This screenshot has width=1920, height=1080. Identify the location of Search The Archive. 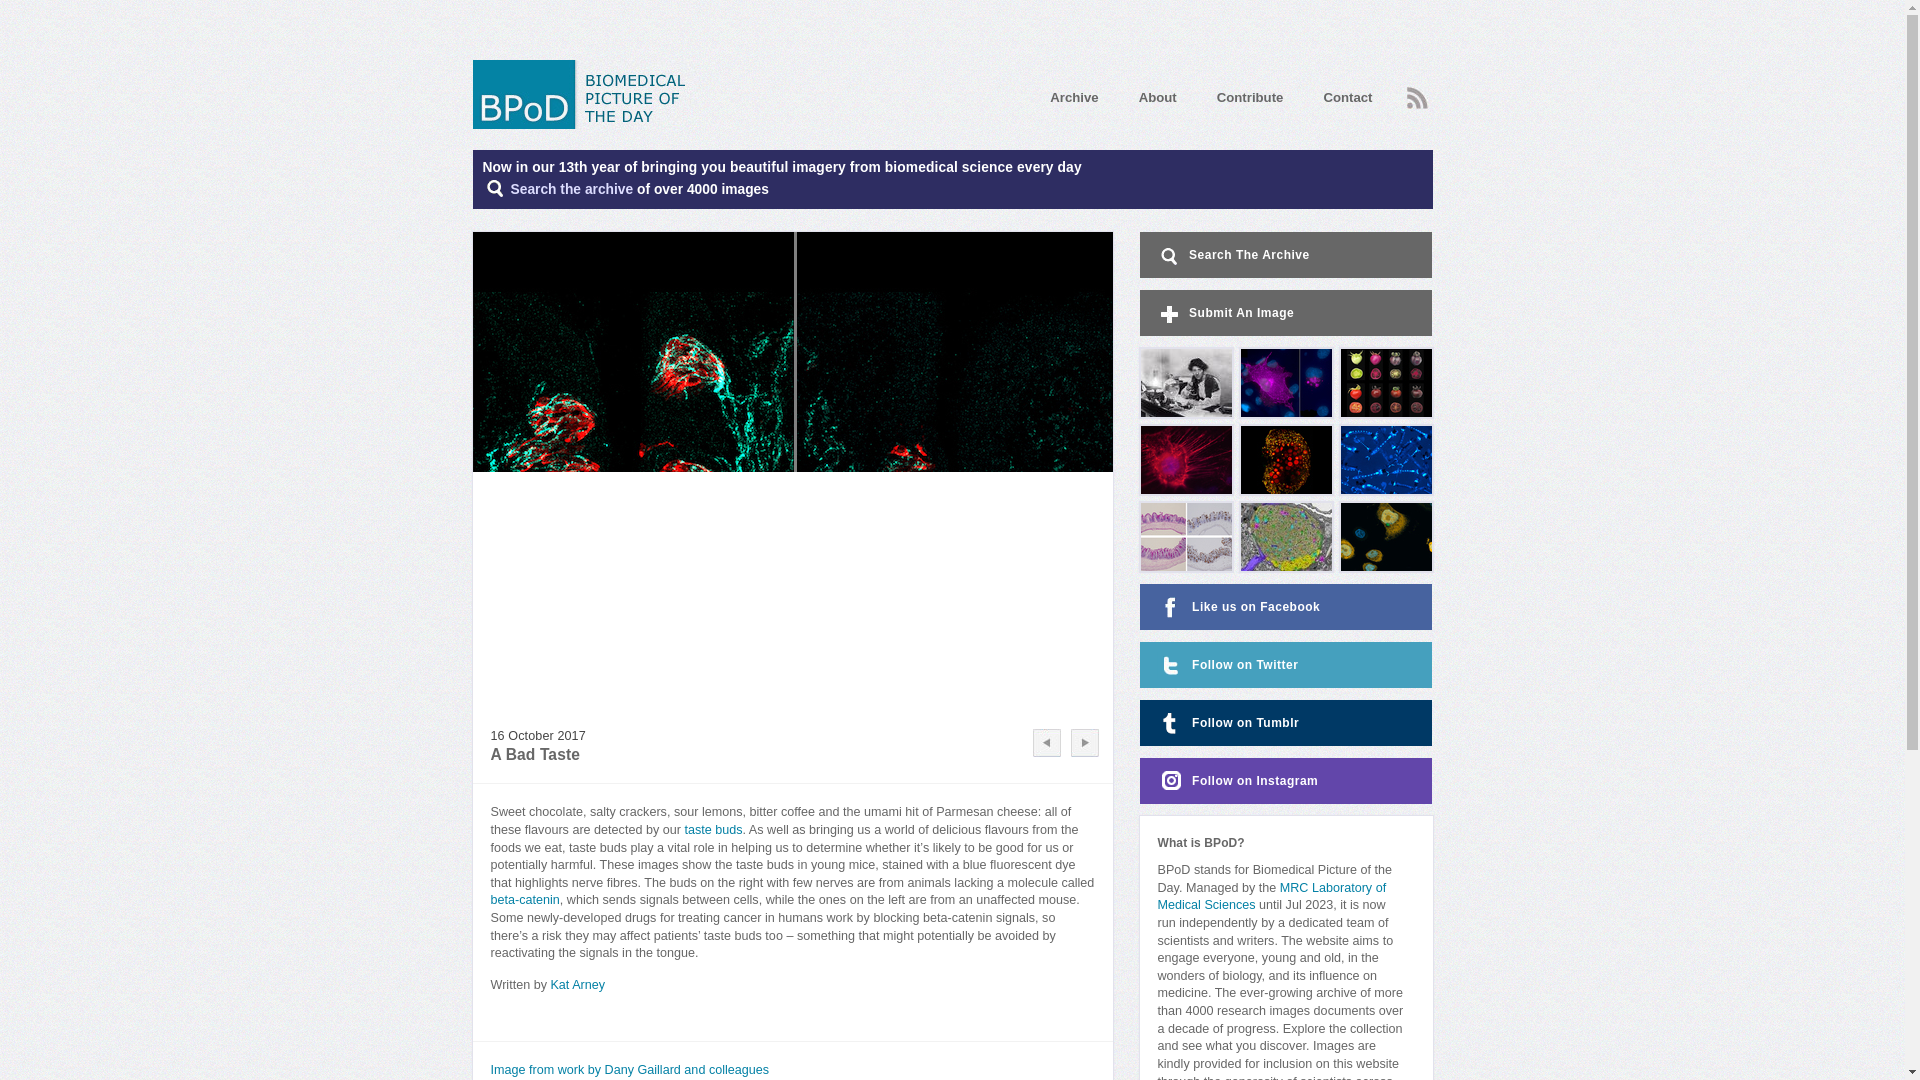
(572, 189).